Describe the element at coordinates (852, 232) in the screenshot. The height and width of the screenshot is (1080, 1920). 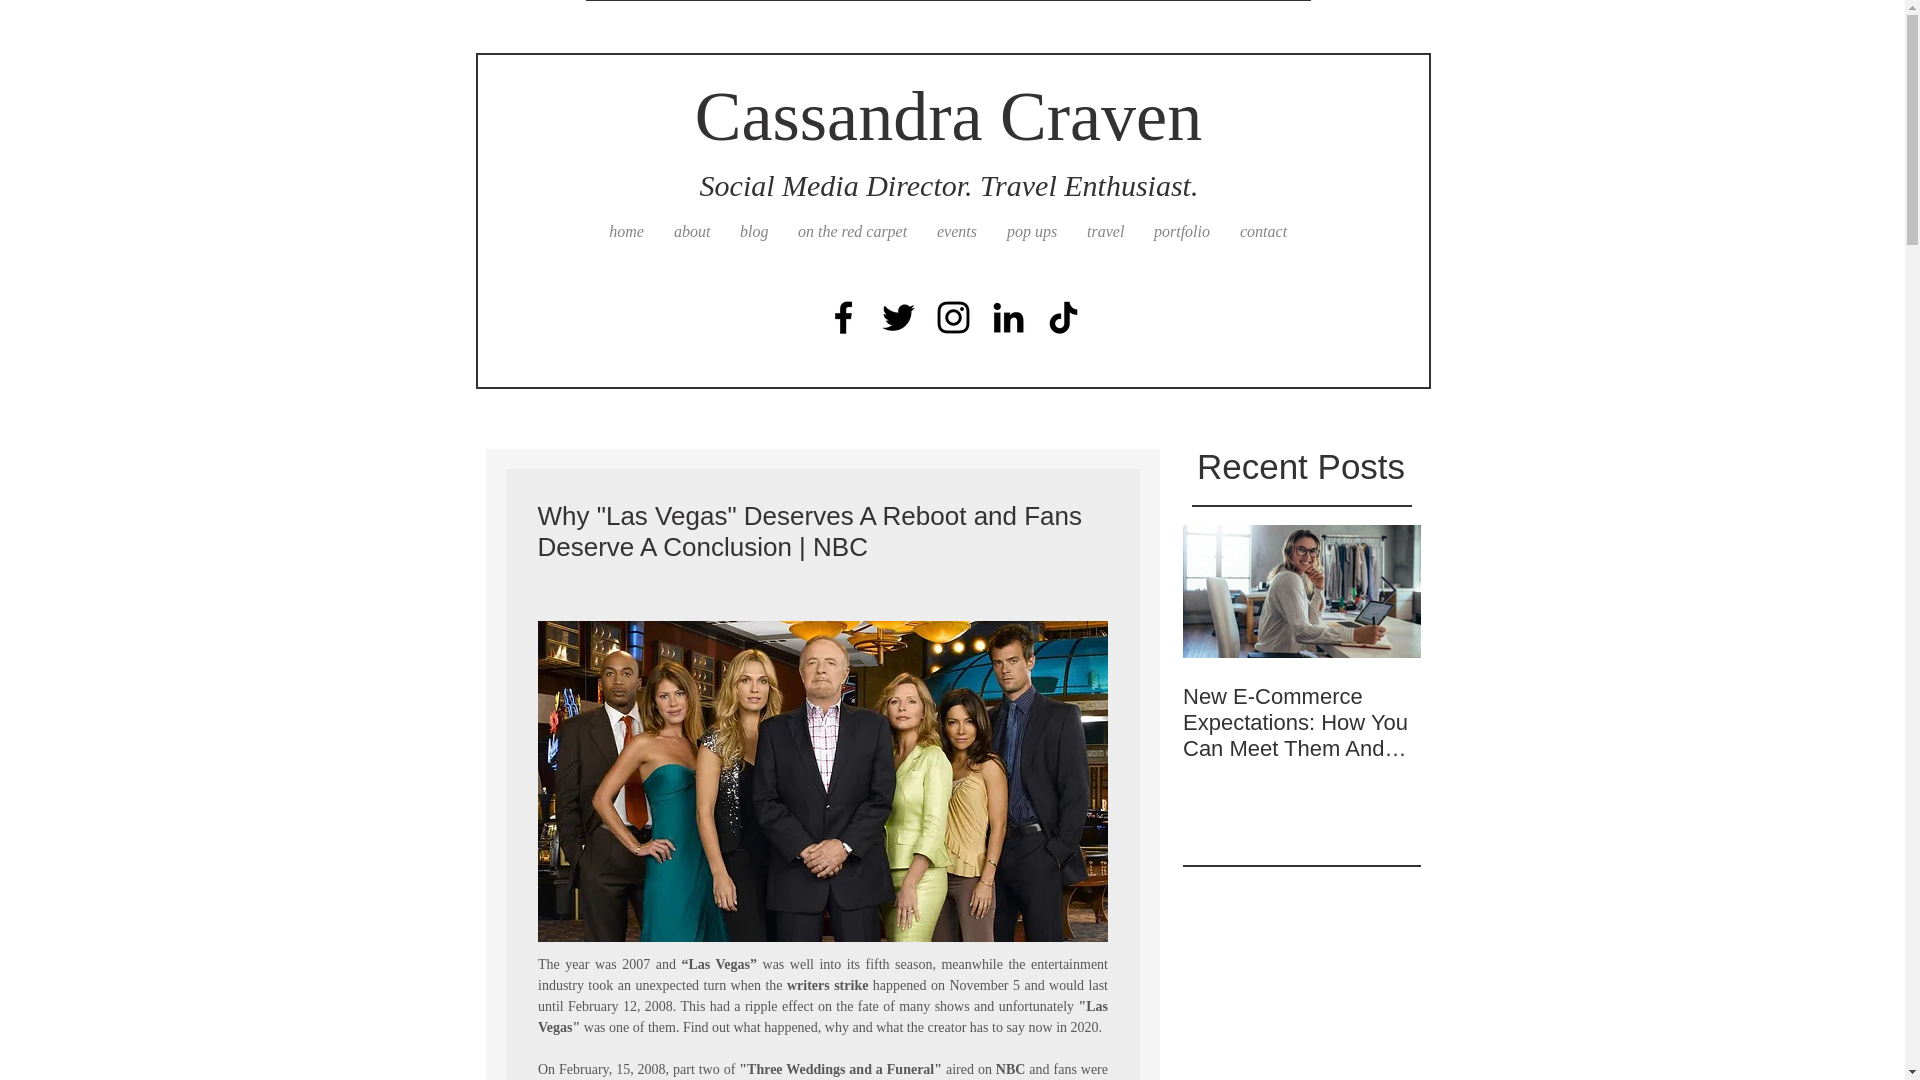
I see `on the red carpet` at that location.